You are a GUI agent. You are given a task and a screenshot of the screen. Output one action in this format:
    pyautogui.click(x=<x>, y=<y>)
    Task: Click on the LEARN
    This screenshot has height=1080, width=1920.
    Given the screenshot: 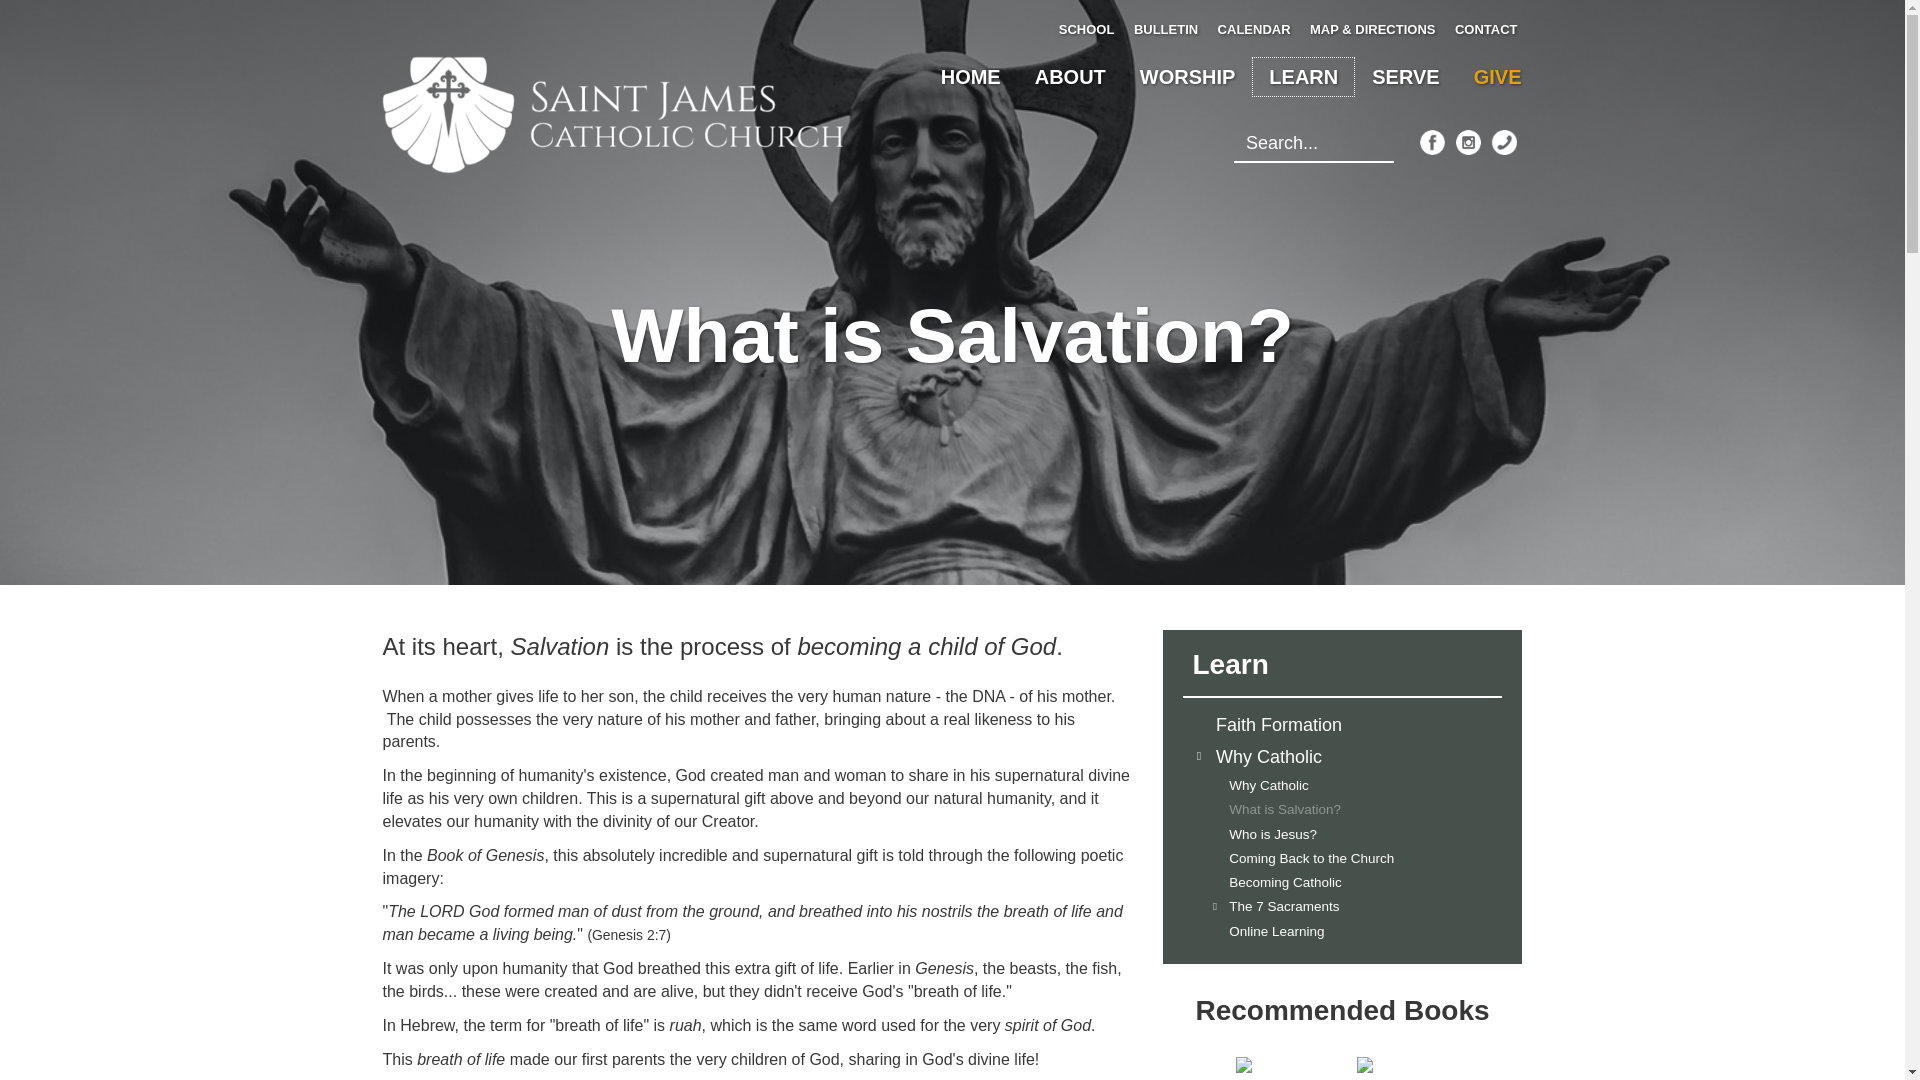 What is the action you would take?
    pyautogui.click(x=1303, y=77)
    